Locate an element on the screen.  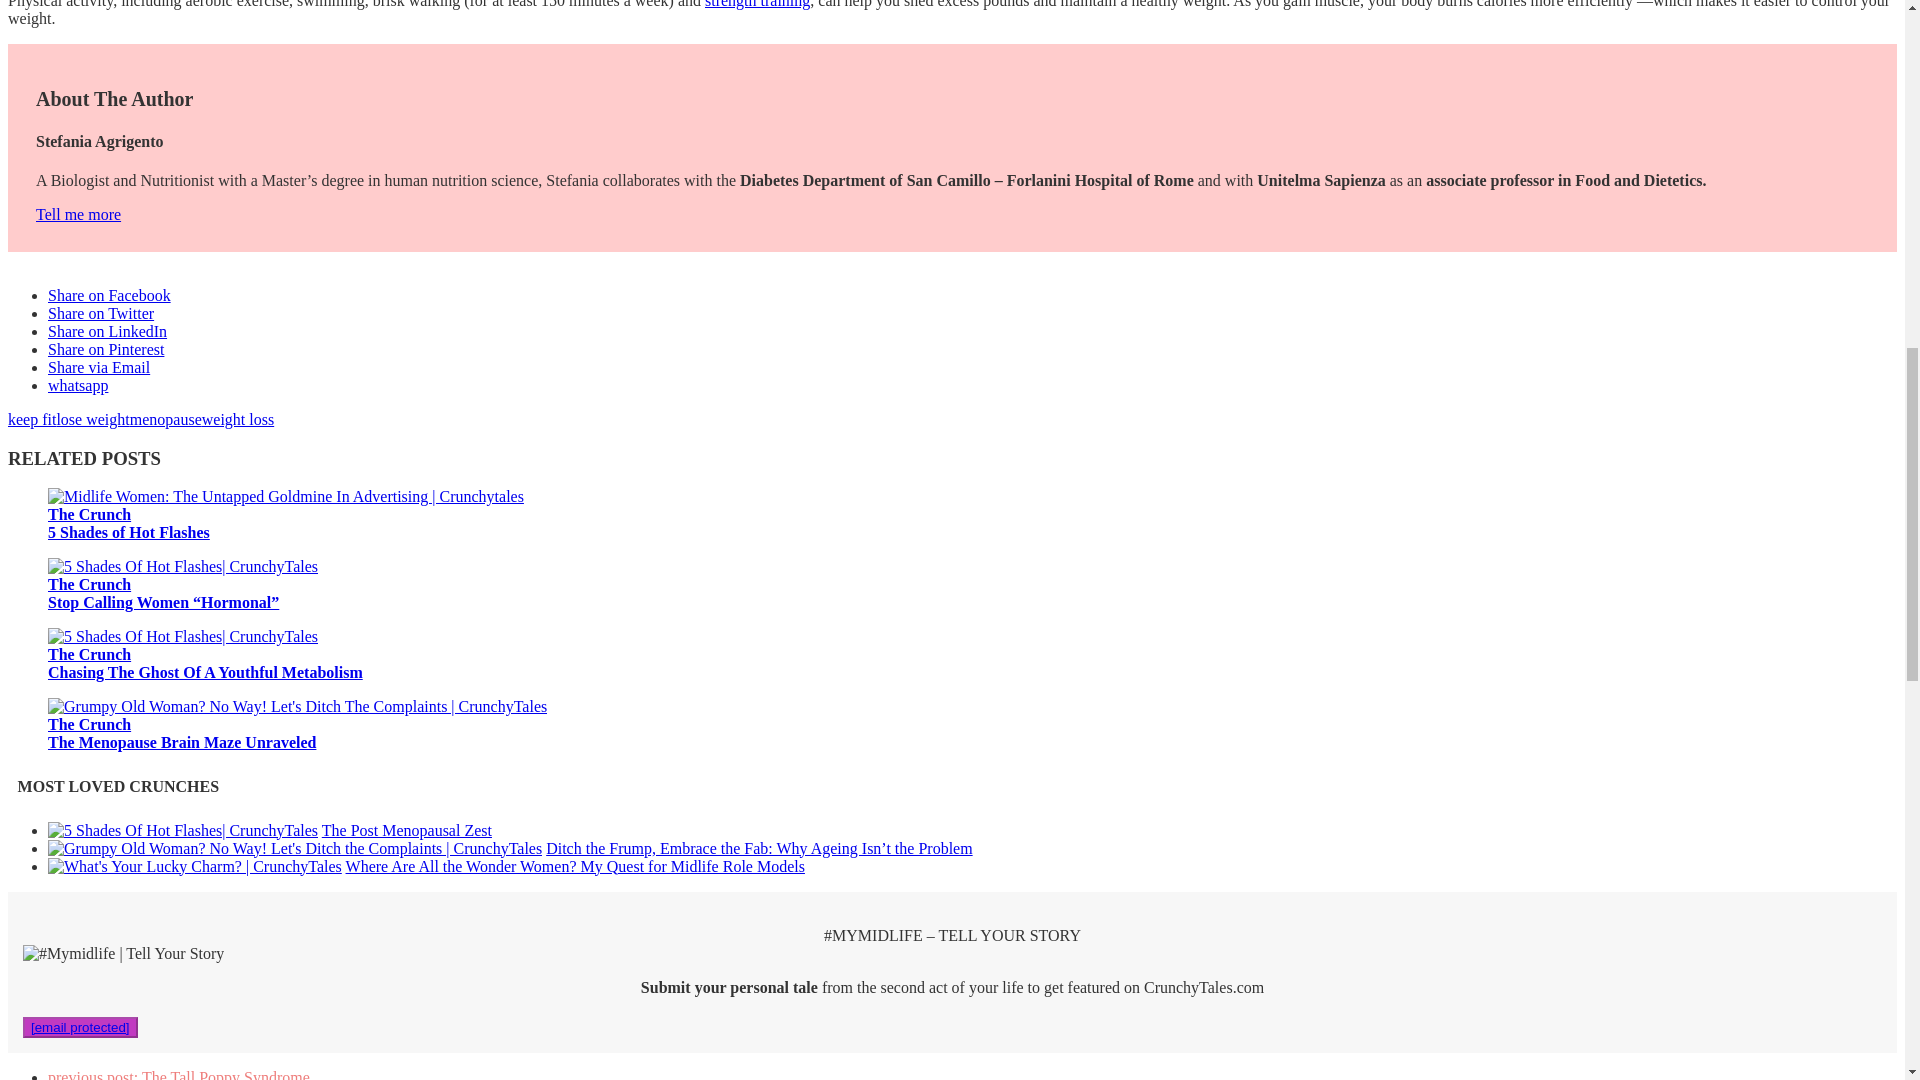
Share on LinkedIn is located at coordinates (108, 331).